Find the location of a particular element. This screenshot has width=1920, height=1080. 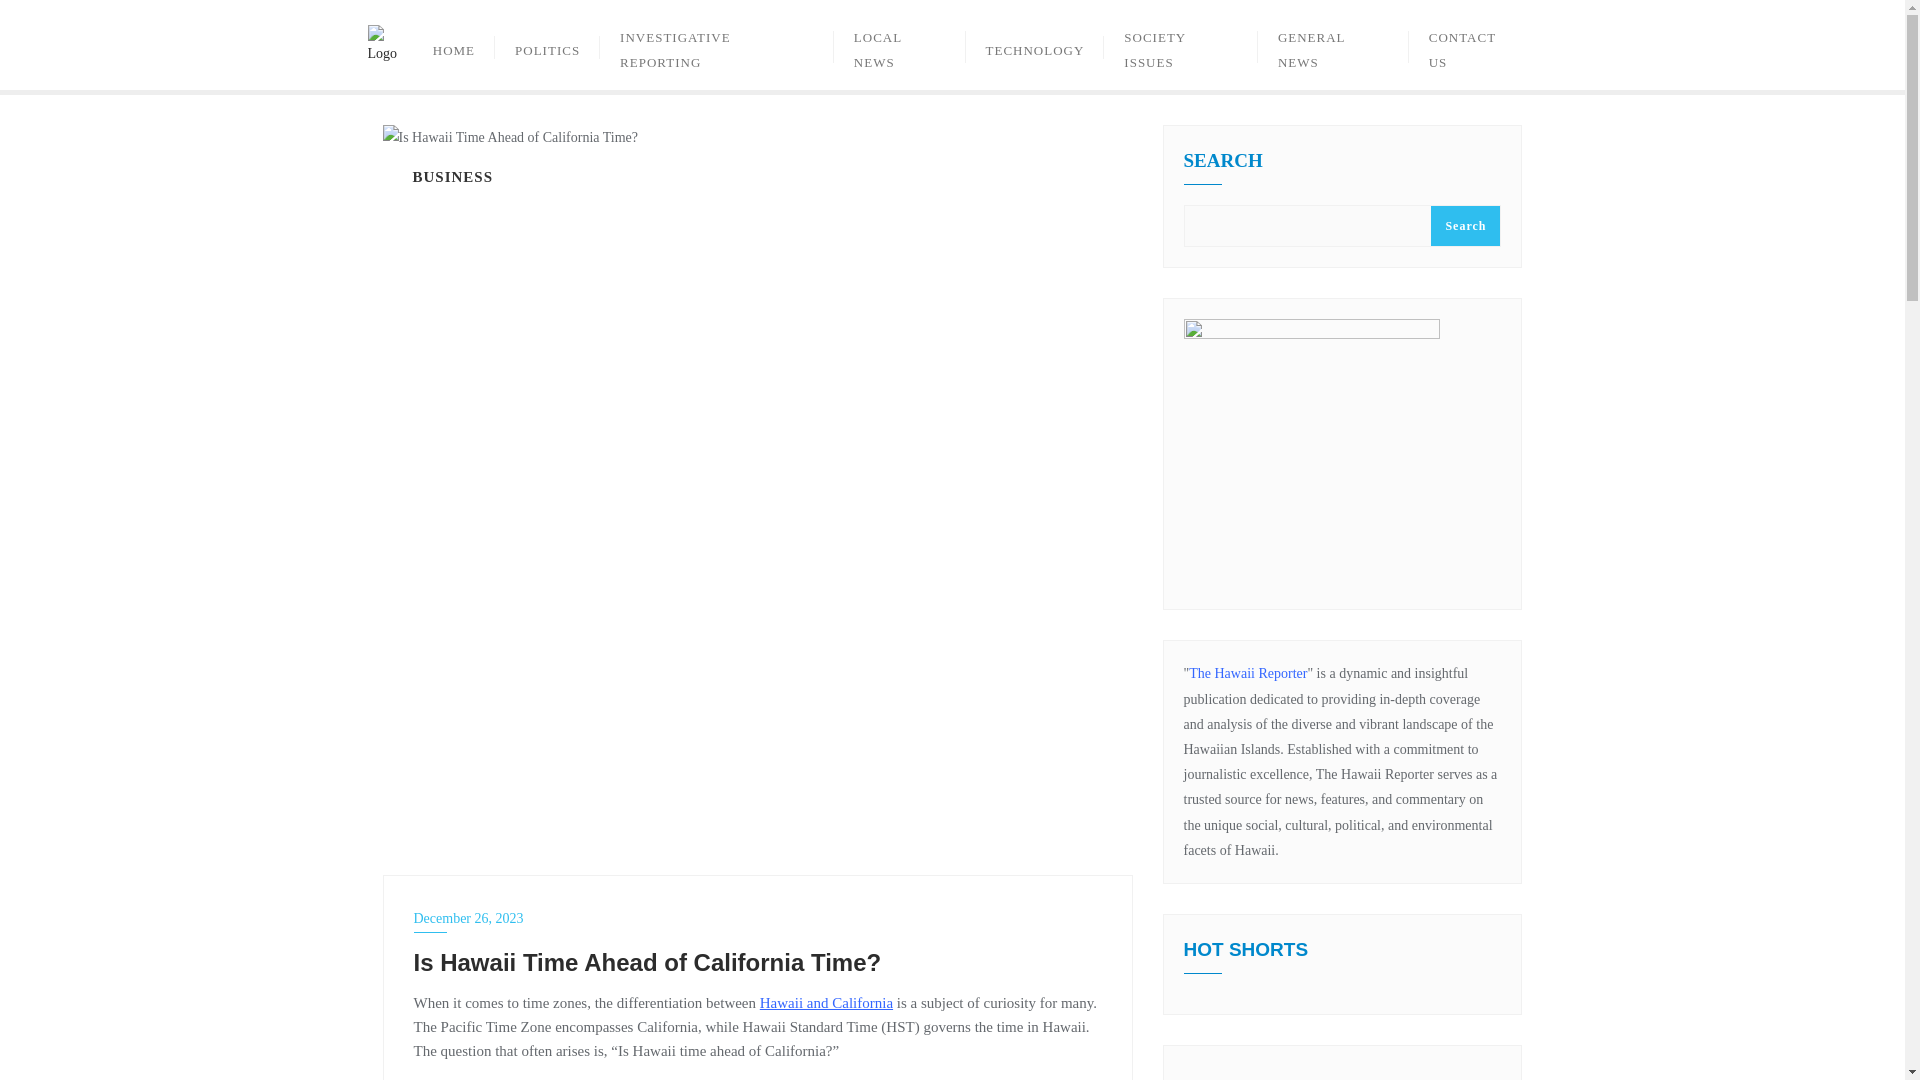

HOME is located at coordinates (454, 44).